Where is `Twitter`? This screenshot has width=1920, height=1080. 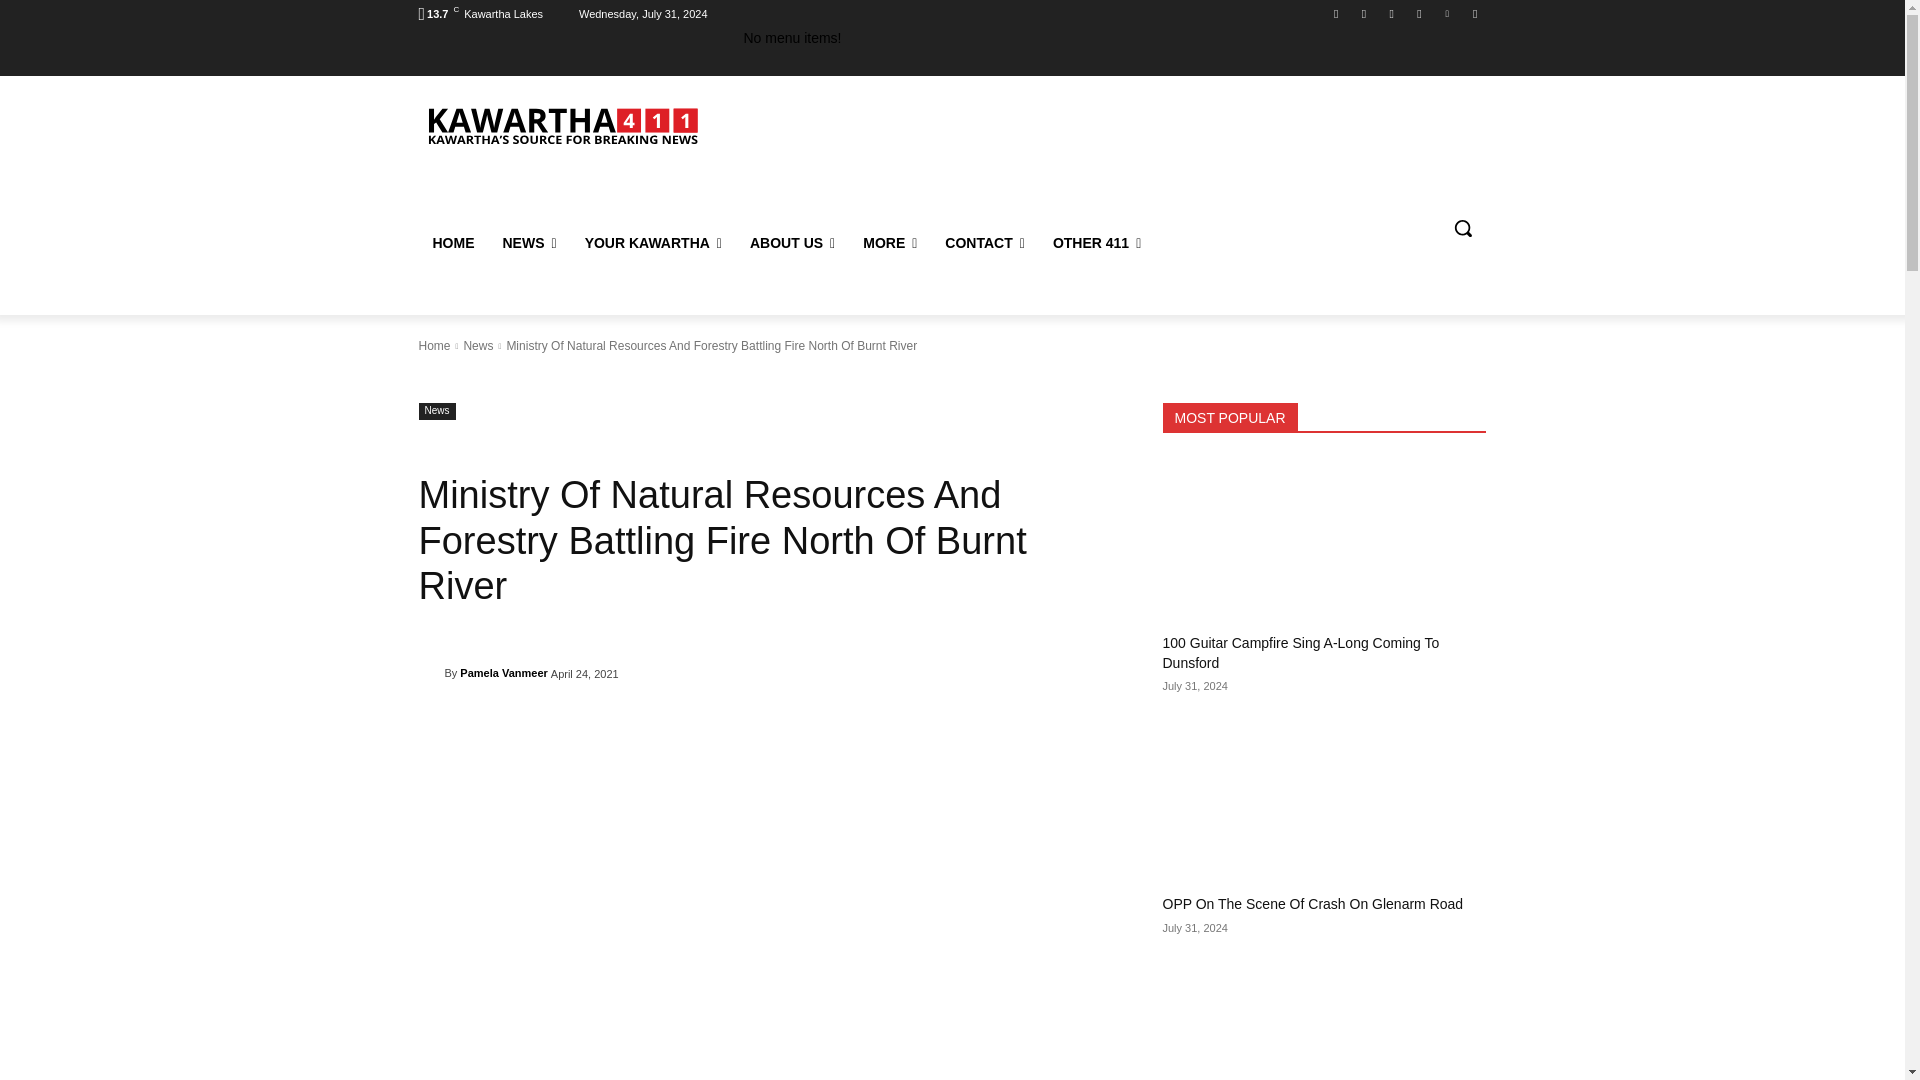
Twitter is located at coordinates (1448, 13).